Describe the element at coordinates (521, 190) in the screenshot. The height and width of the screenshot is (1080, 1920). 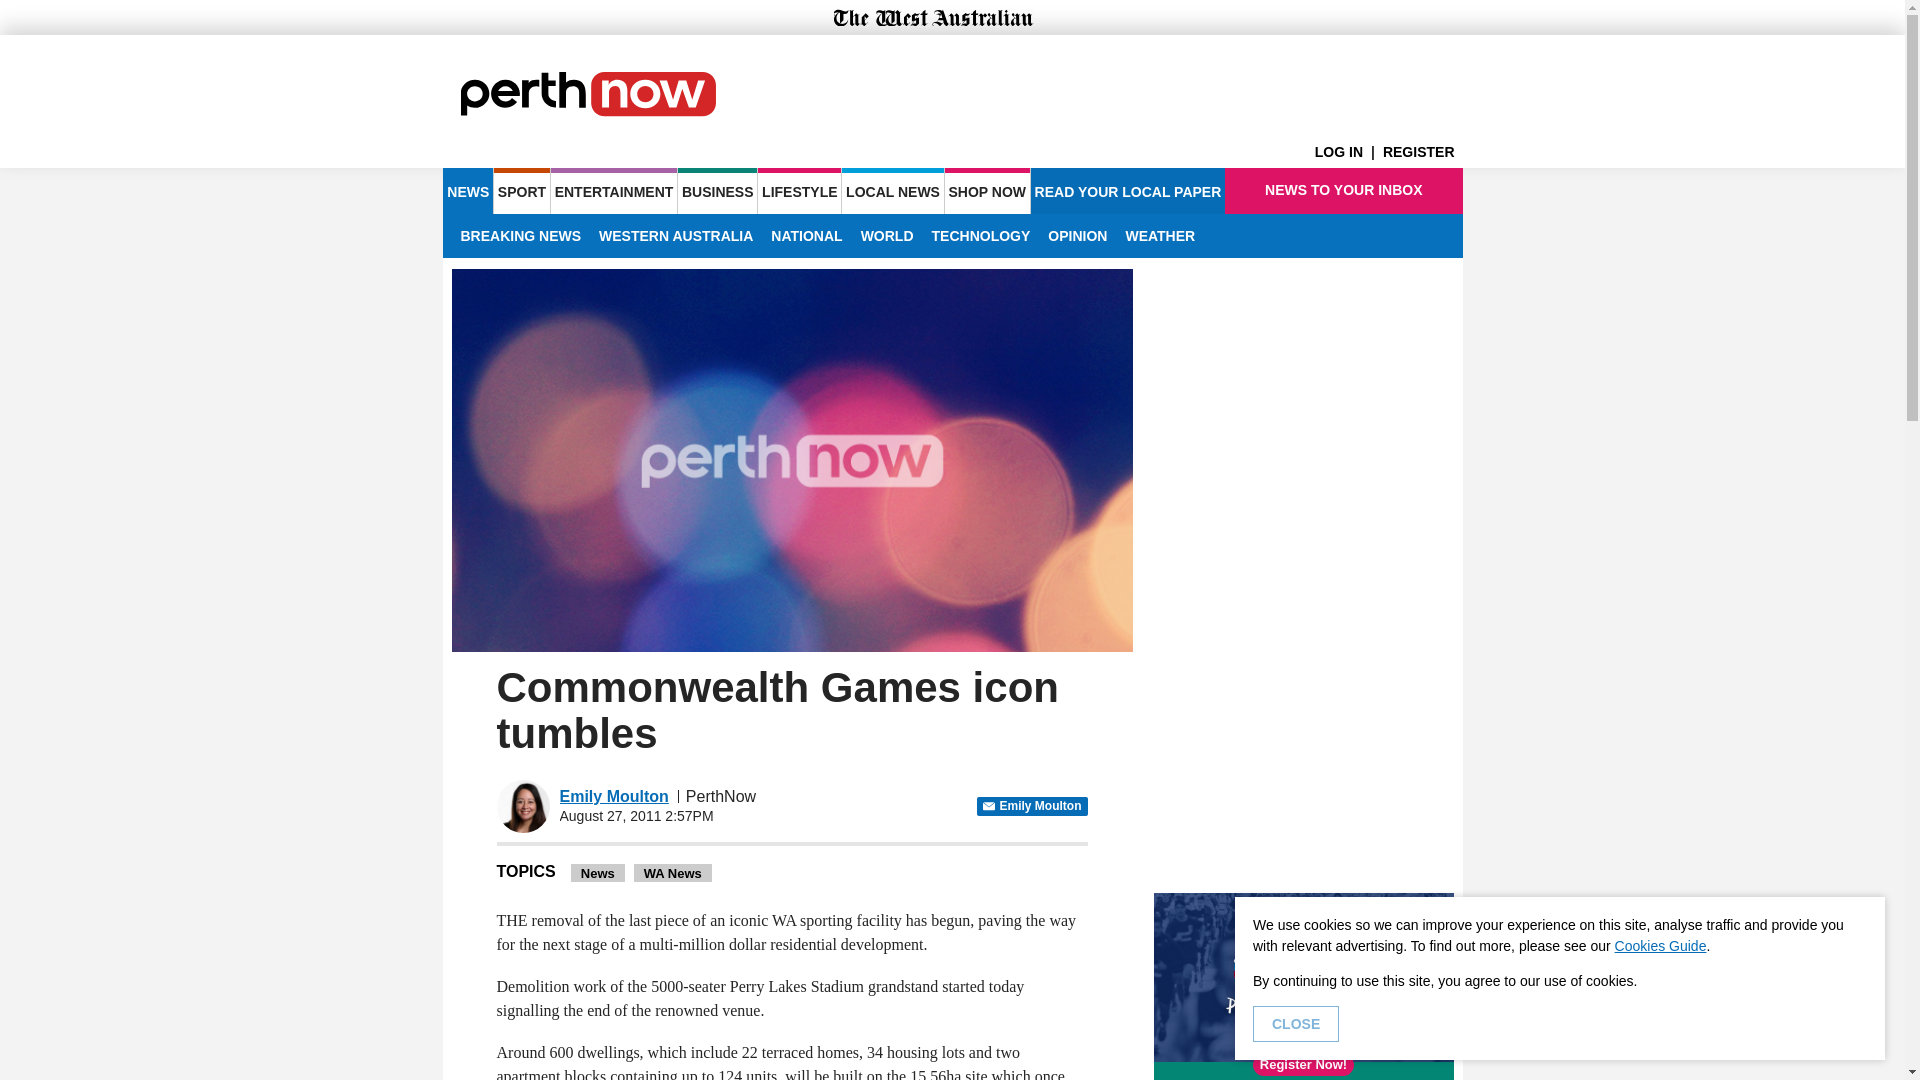
I see `SPORT` at that location.